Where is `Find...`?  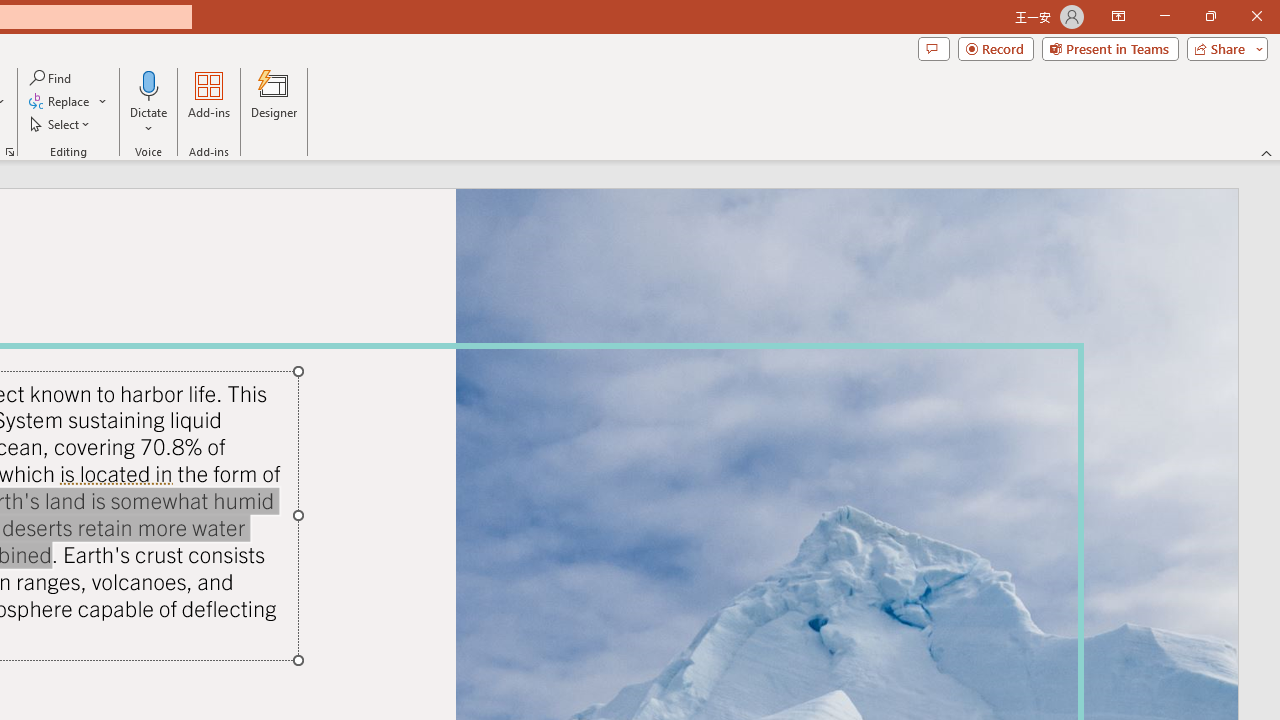 Find... is located at coordinates (52, 78).